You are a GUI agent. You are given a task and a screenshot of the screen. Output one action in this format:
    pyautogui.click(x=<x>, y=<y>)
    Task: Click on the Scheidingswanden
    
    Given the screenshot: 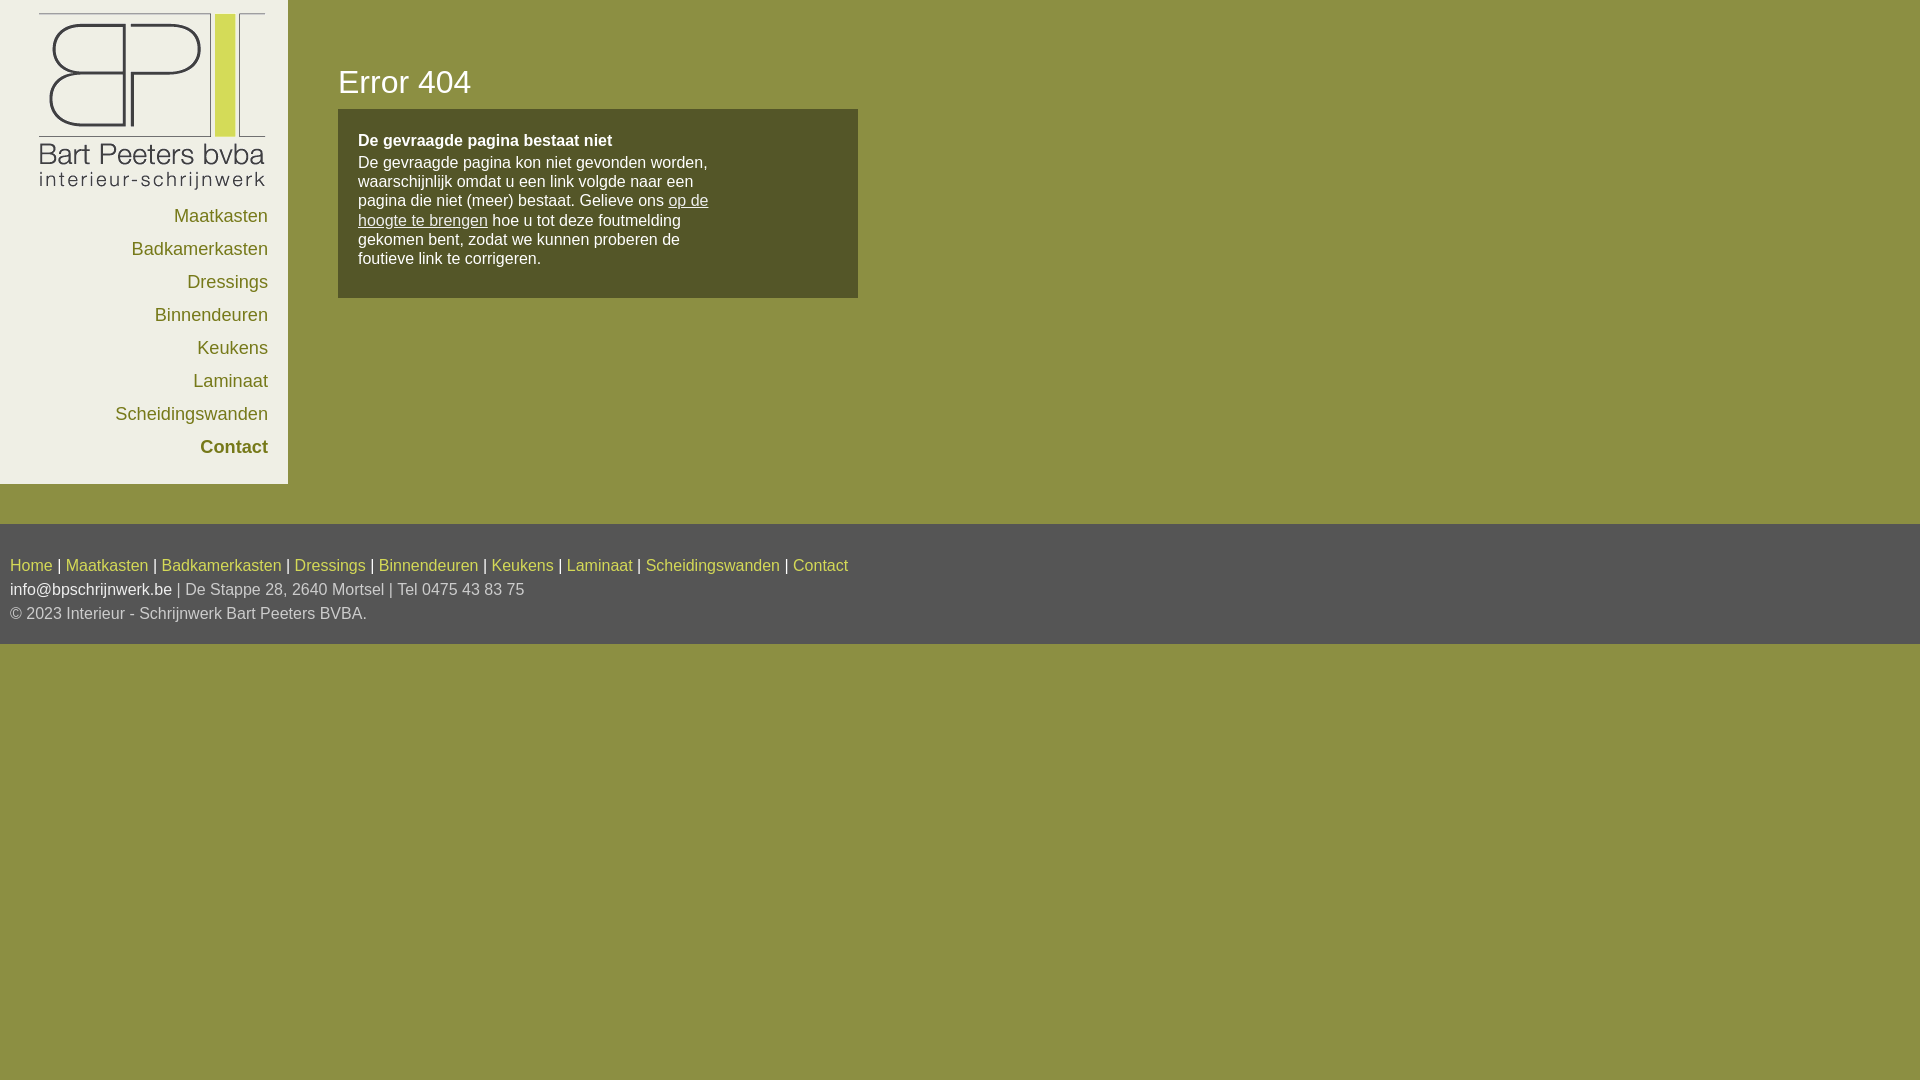 What is the action you would take?
    pyautogui.click(x=713, y=566)
    